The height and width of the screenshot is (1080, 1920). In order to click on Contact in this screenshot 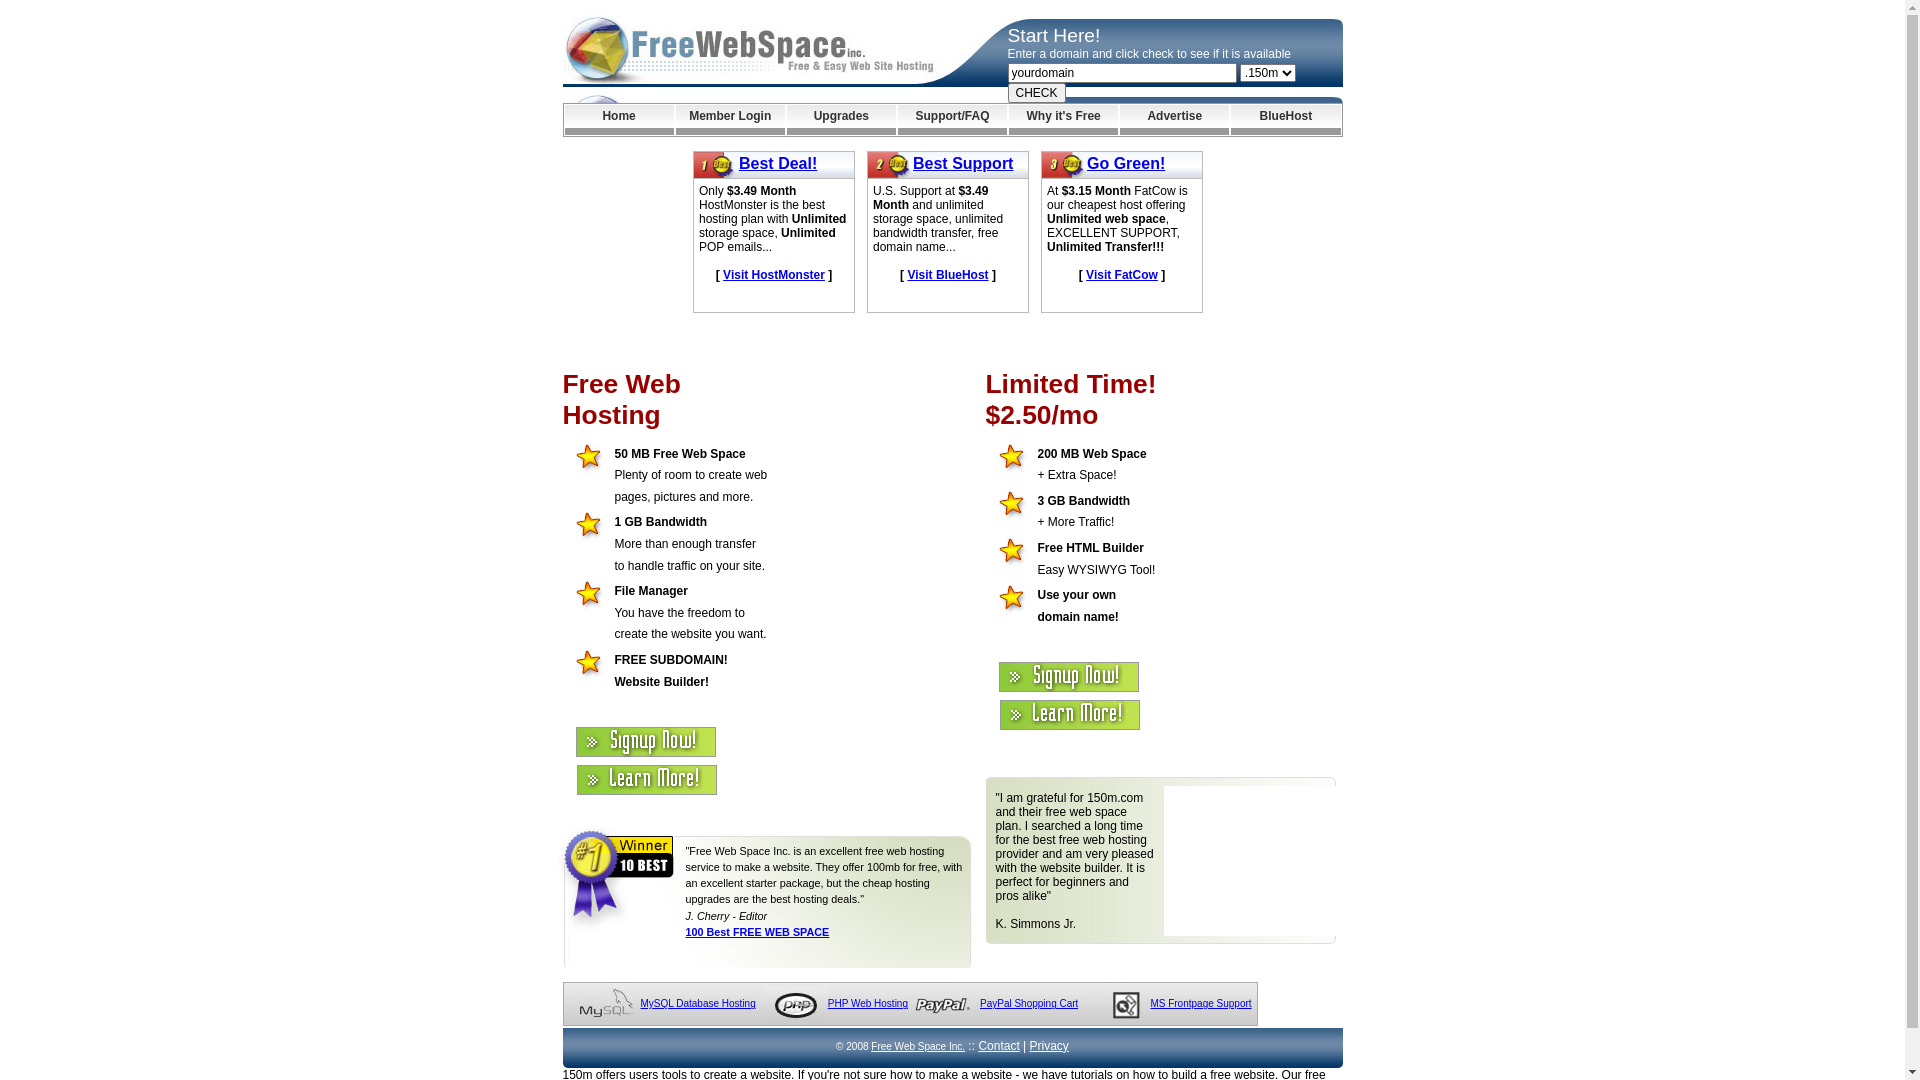, I will do `click(998, 1046)`.